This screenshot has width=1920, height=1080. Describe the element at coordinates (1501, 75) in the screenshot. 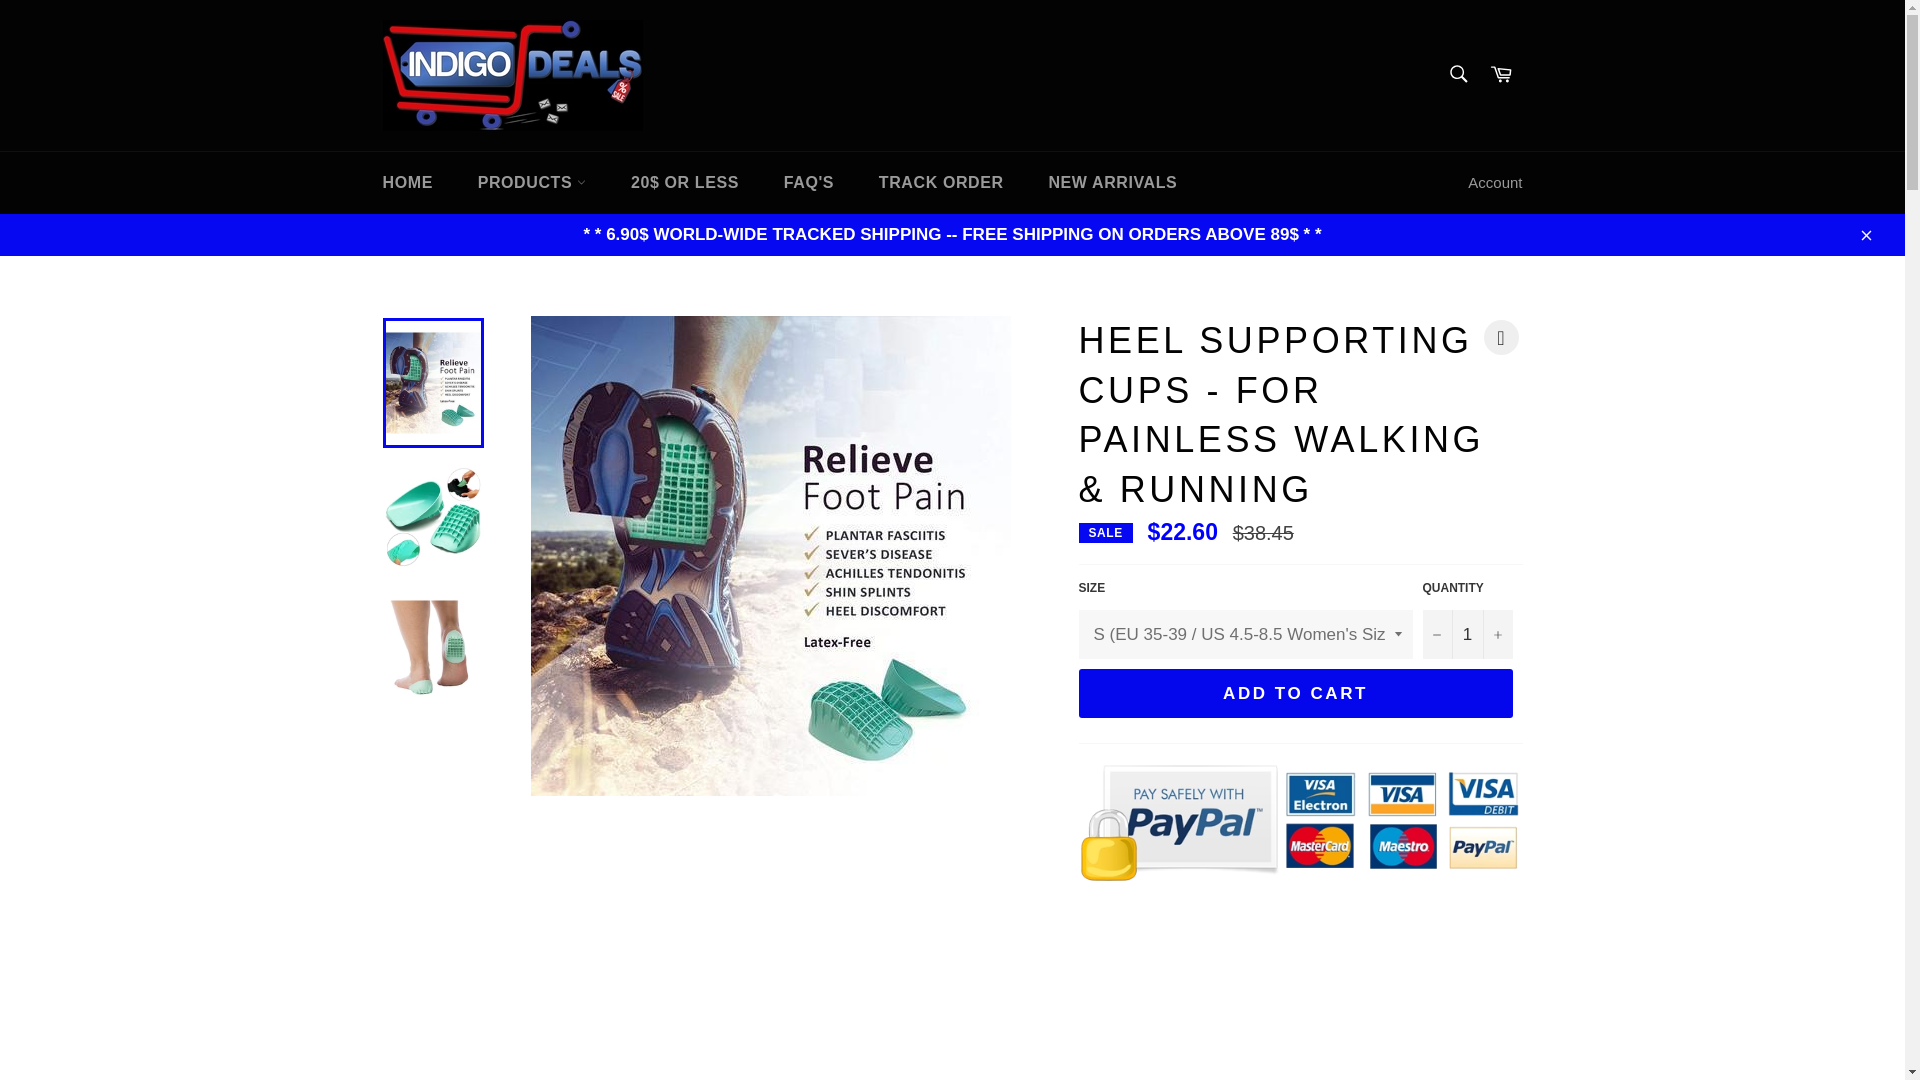

I see `Cart` at that location.